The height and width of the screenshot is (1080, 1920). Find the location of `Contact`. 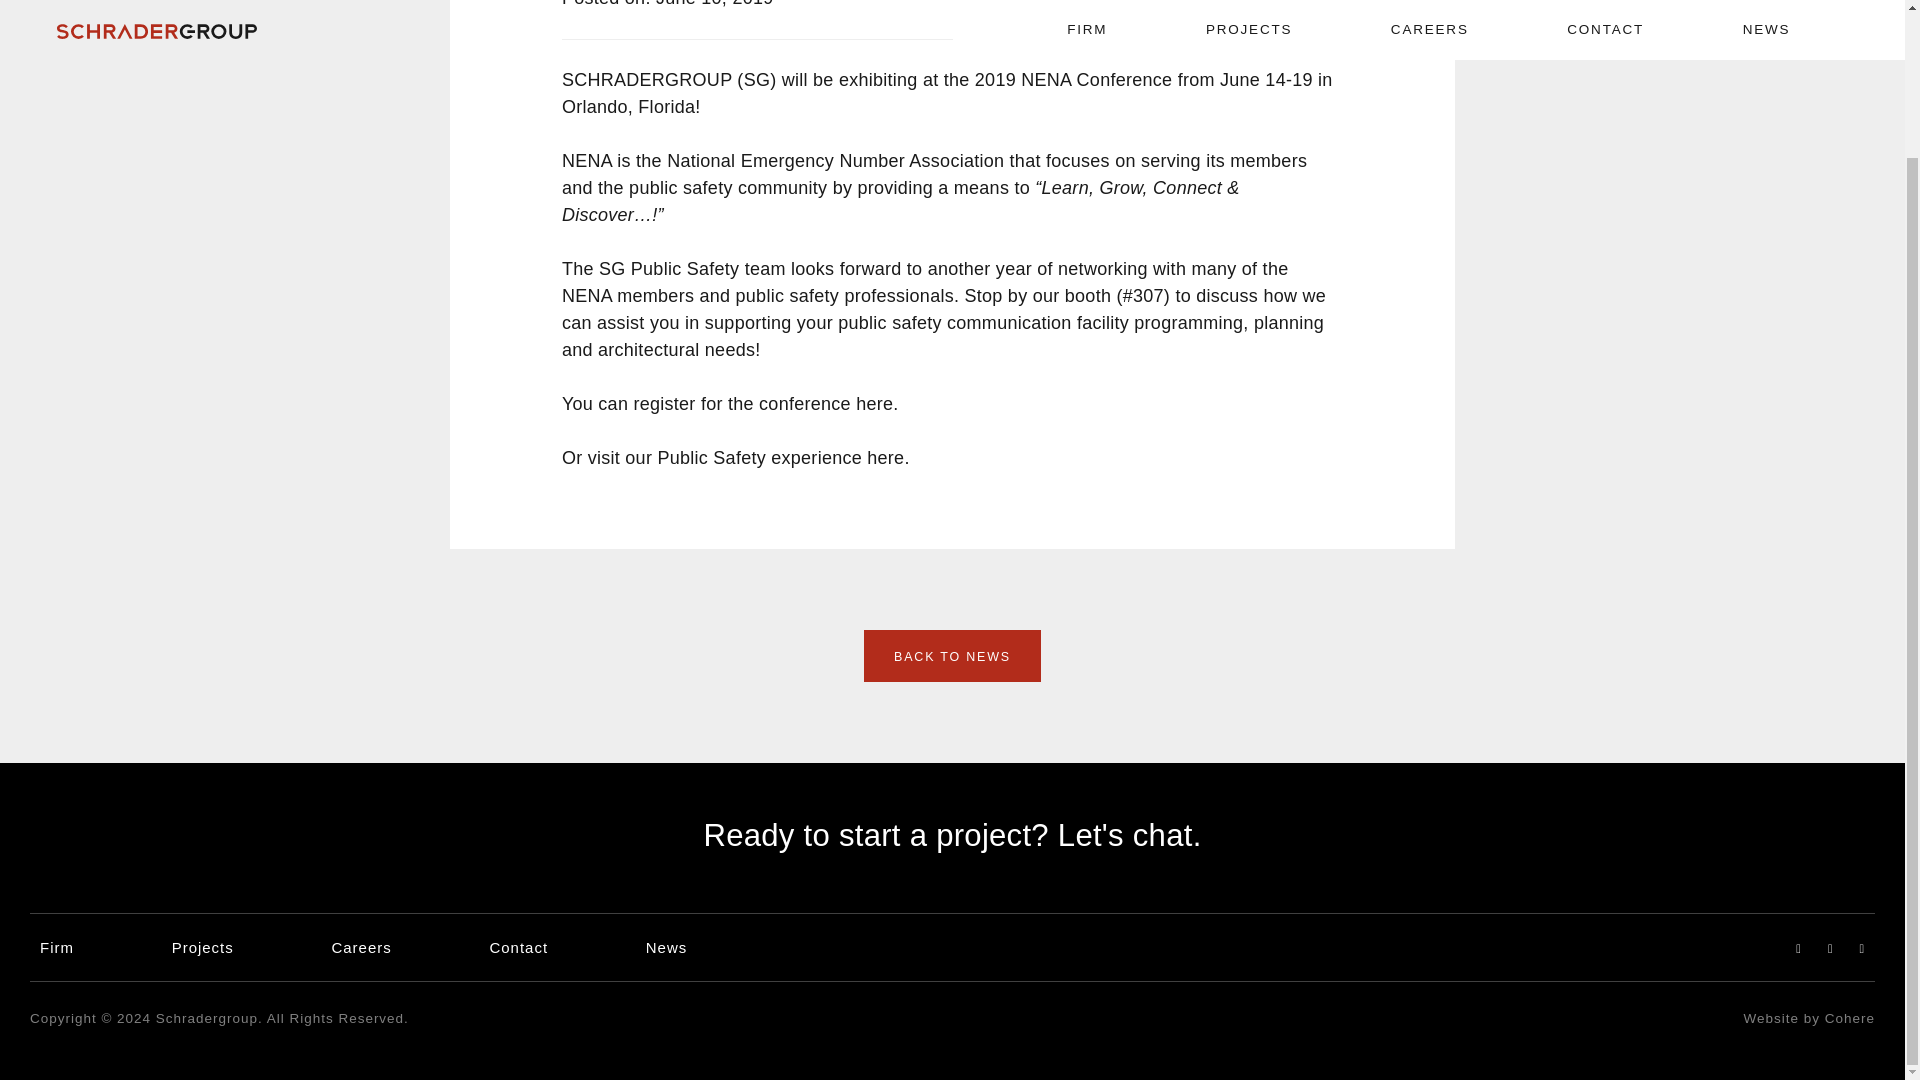

Contact is located at coordinates (518, 946).